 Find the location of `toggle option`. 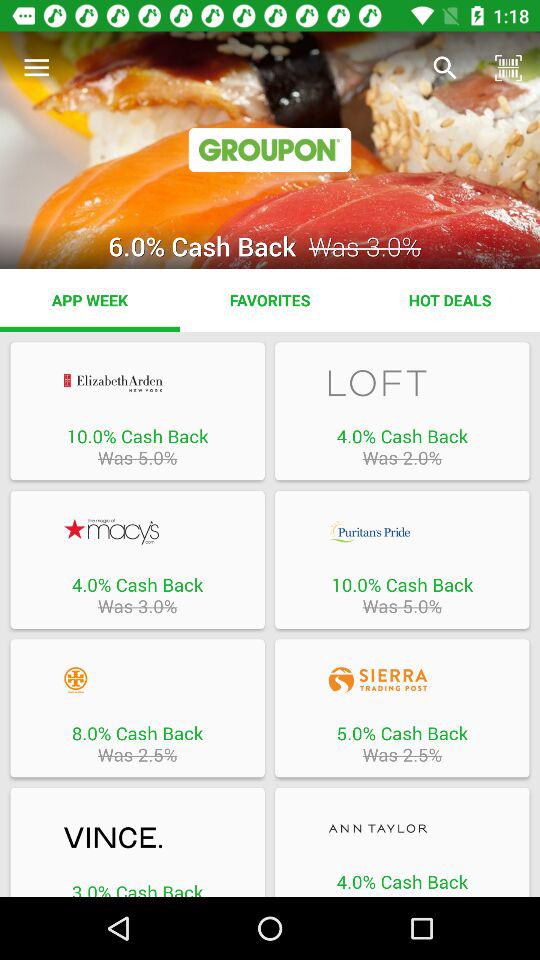

toggle option is located at coordinates (402, 382).